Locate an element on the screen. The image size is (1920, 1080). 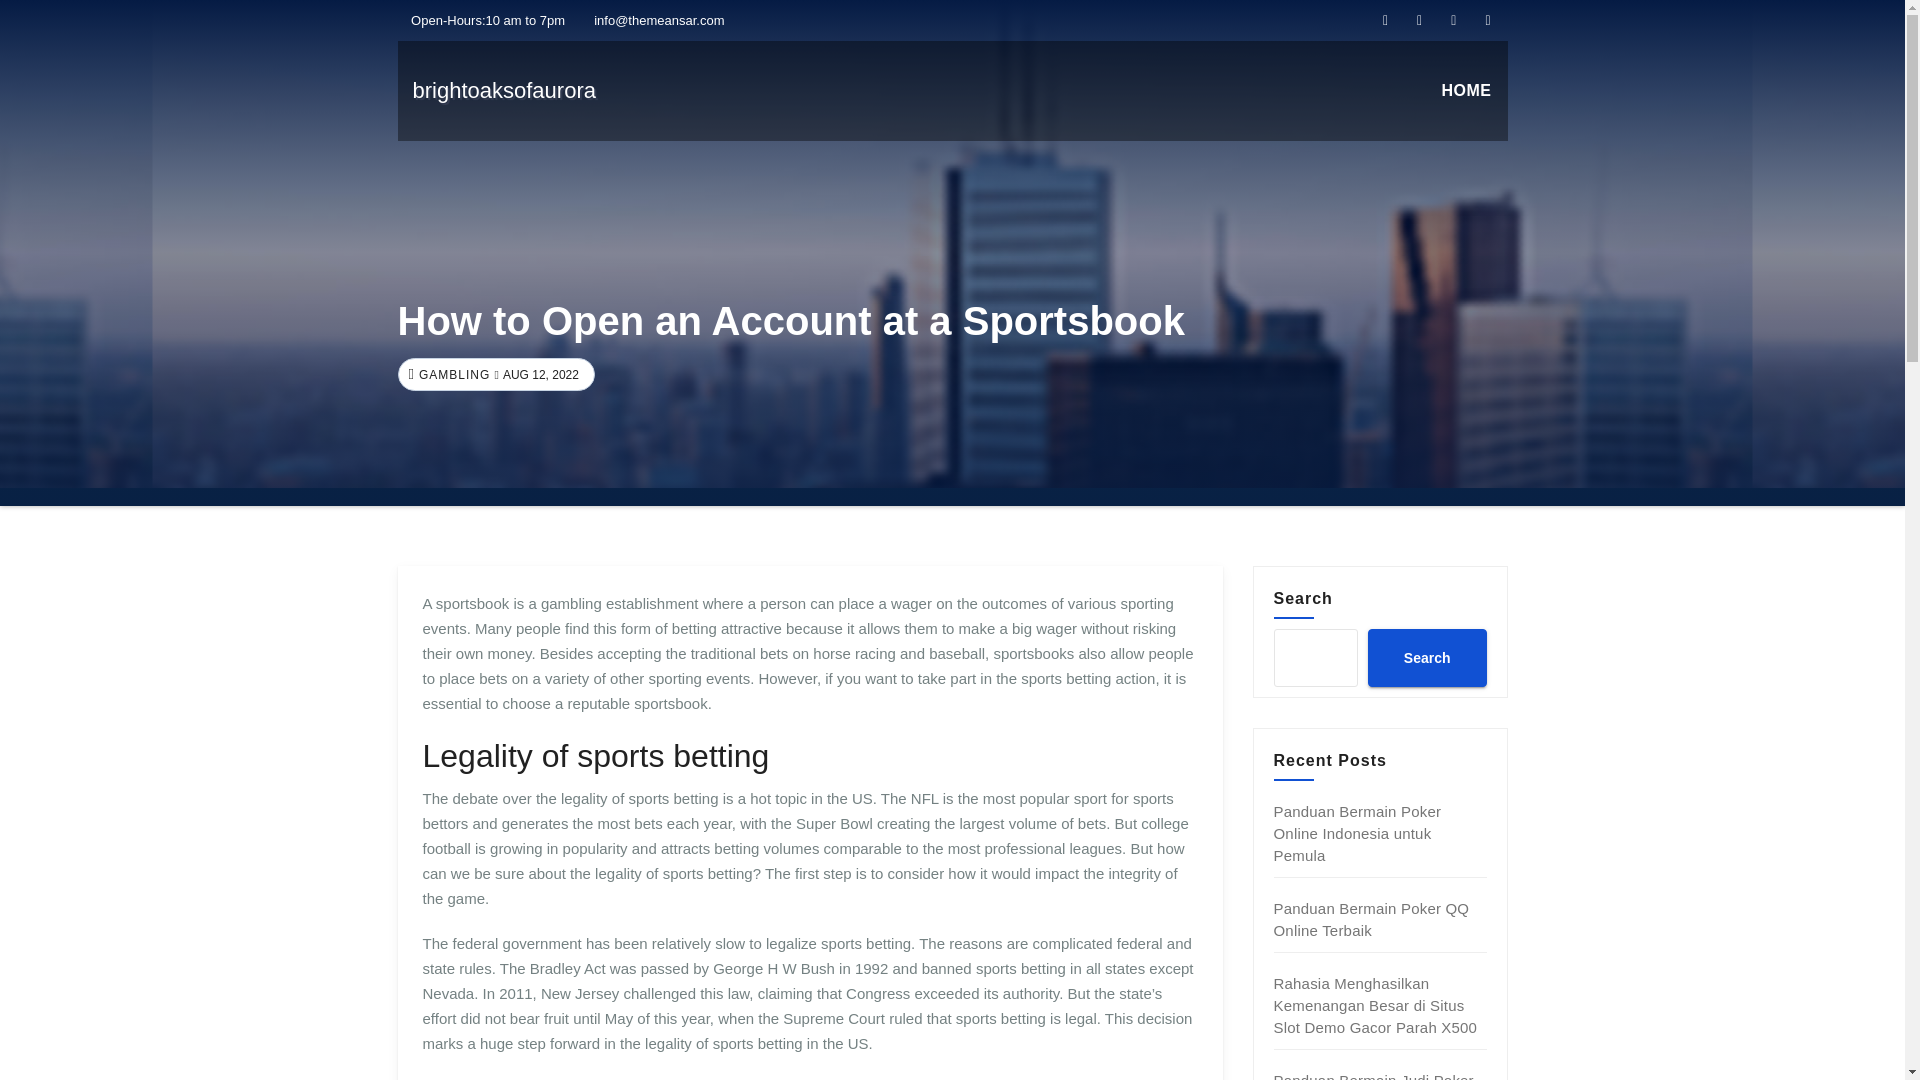
Search is located at coordinates (1426, 657).